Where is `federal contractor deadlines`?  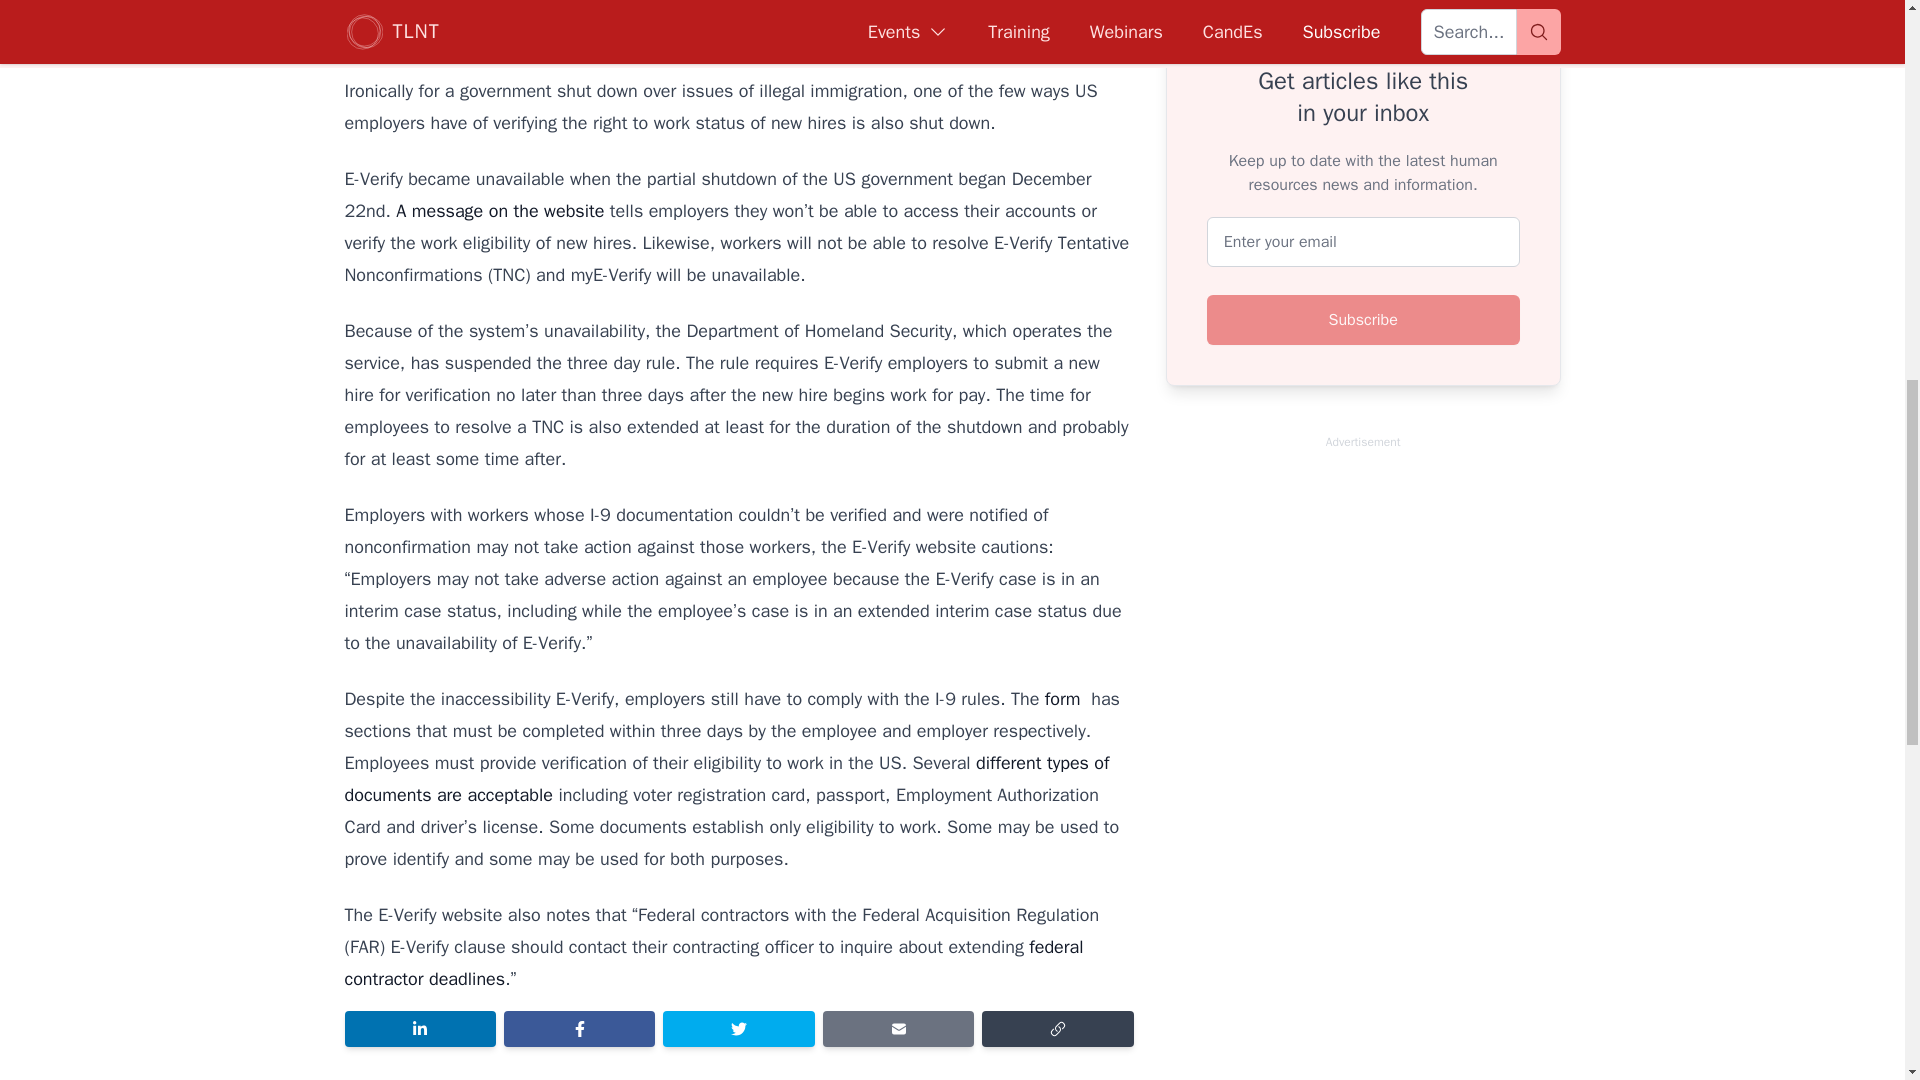 federal contractor deadlines is located at coordinates (712, 963).